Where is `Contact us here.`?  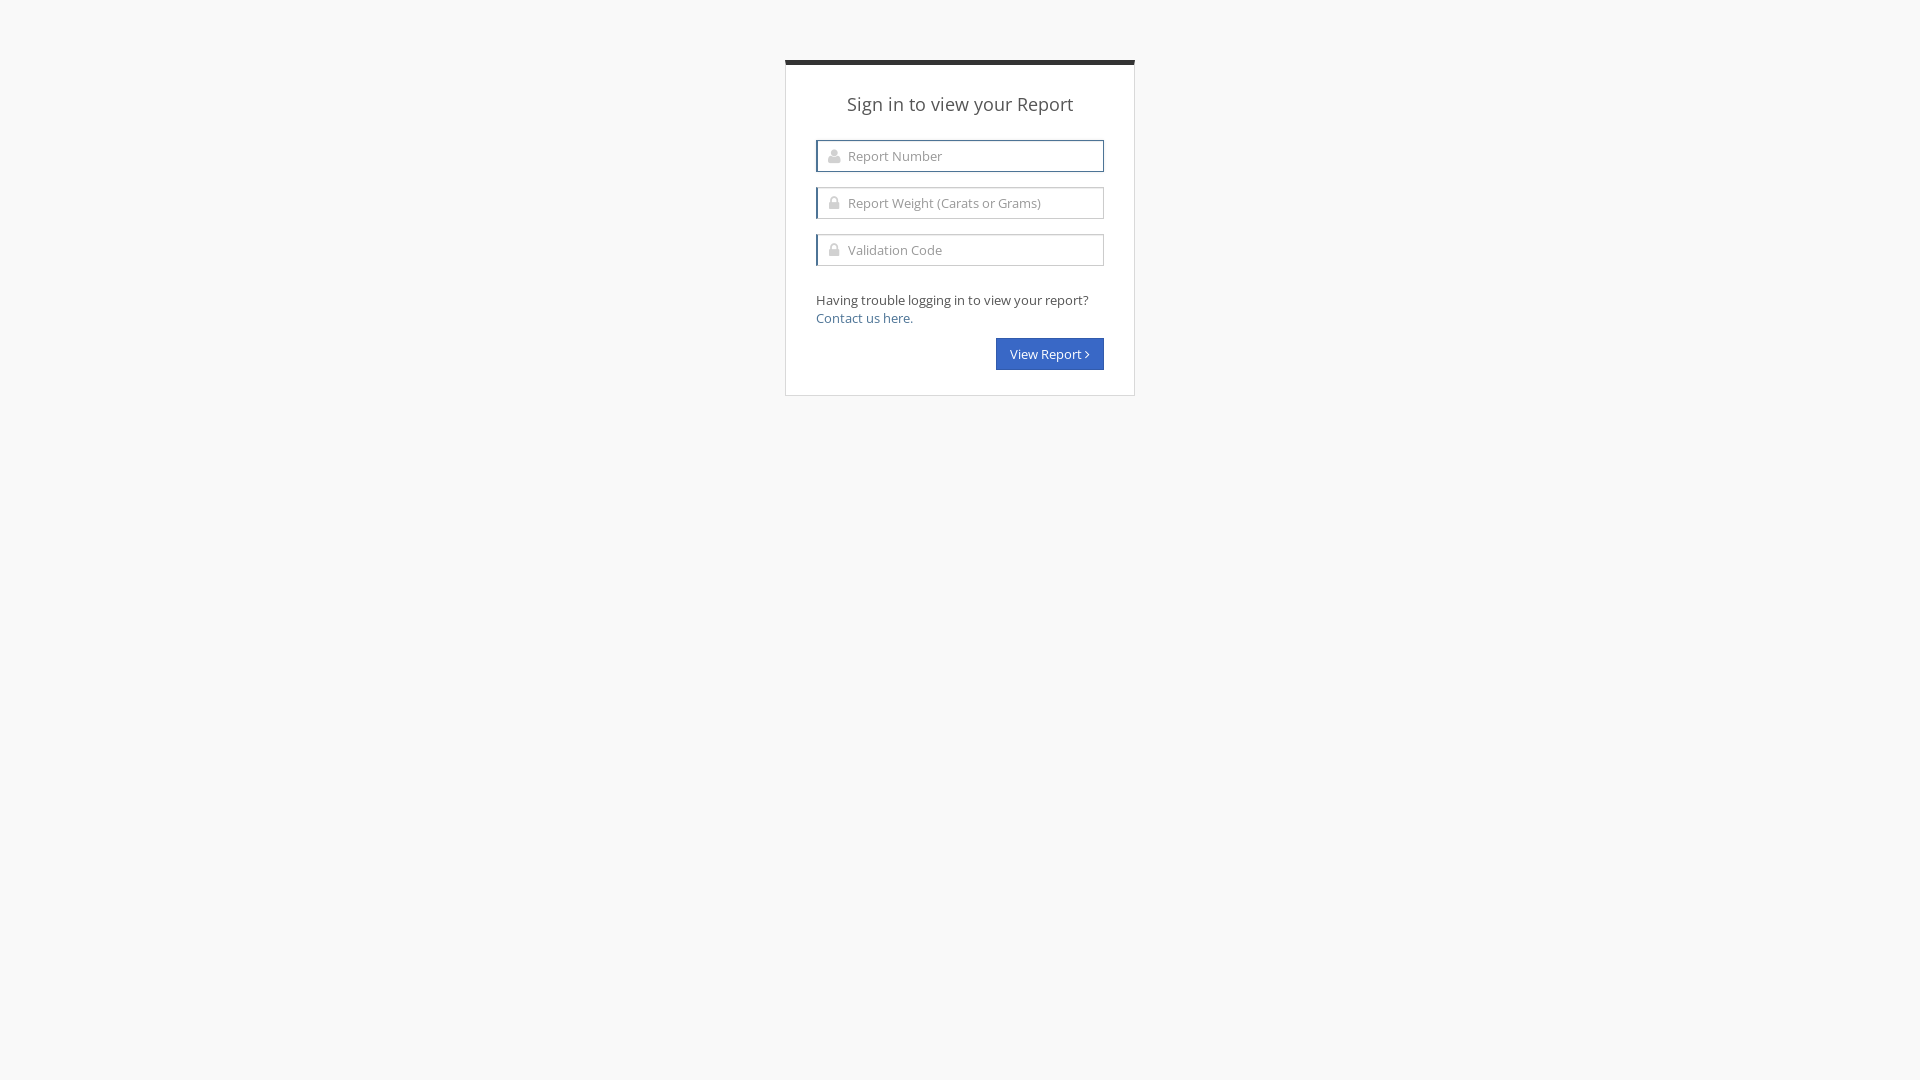
Contact us here. is located at coordinates (864, 318).